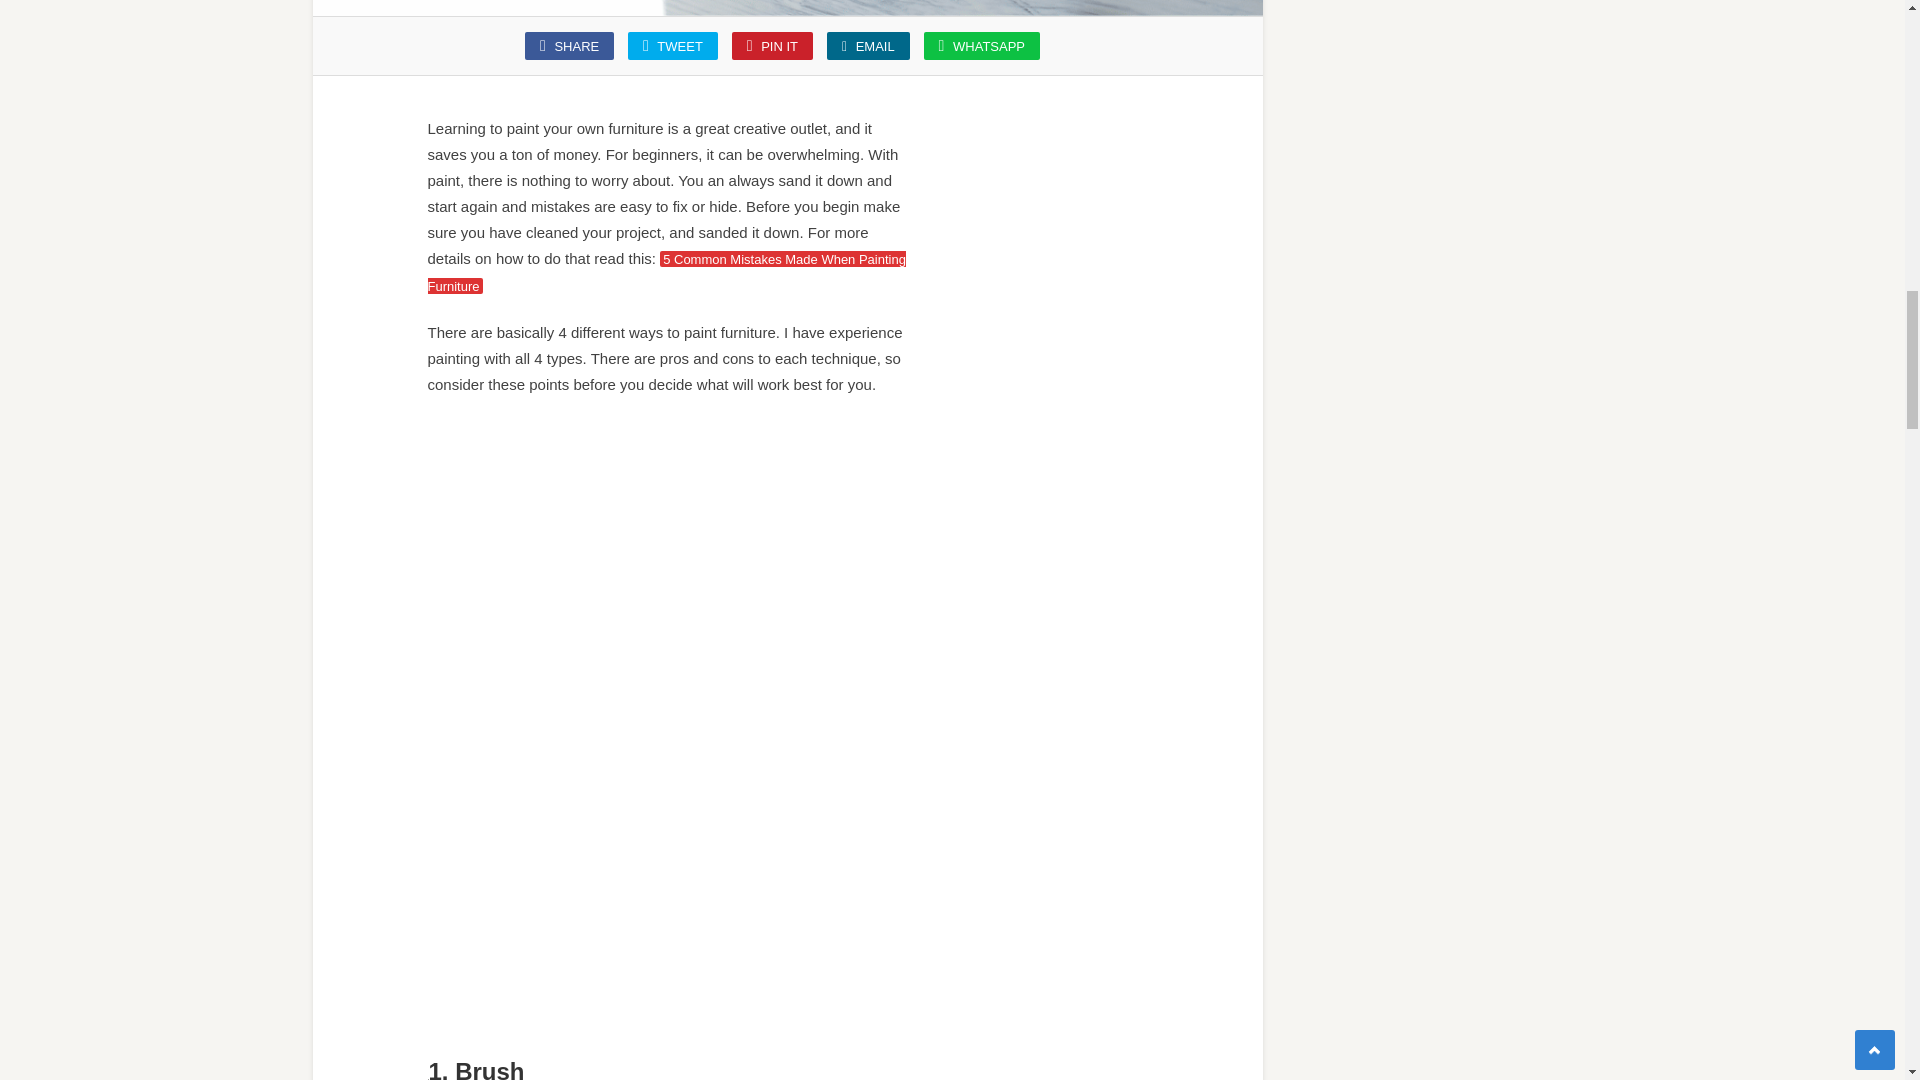 The image size is (1920, 1080). What do you see at coordinates (667, 272) in the screenshot?
I see `5 Common Mistakes Made When Painting Furniture` at bounding box center [667, 272].